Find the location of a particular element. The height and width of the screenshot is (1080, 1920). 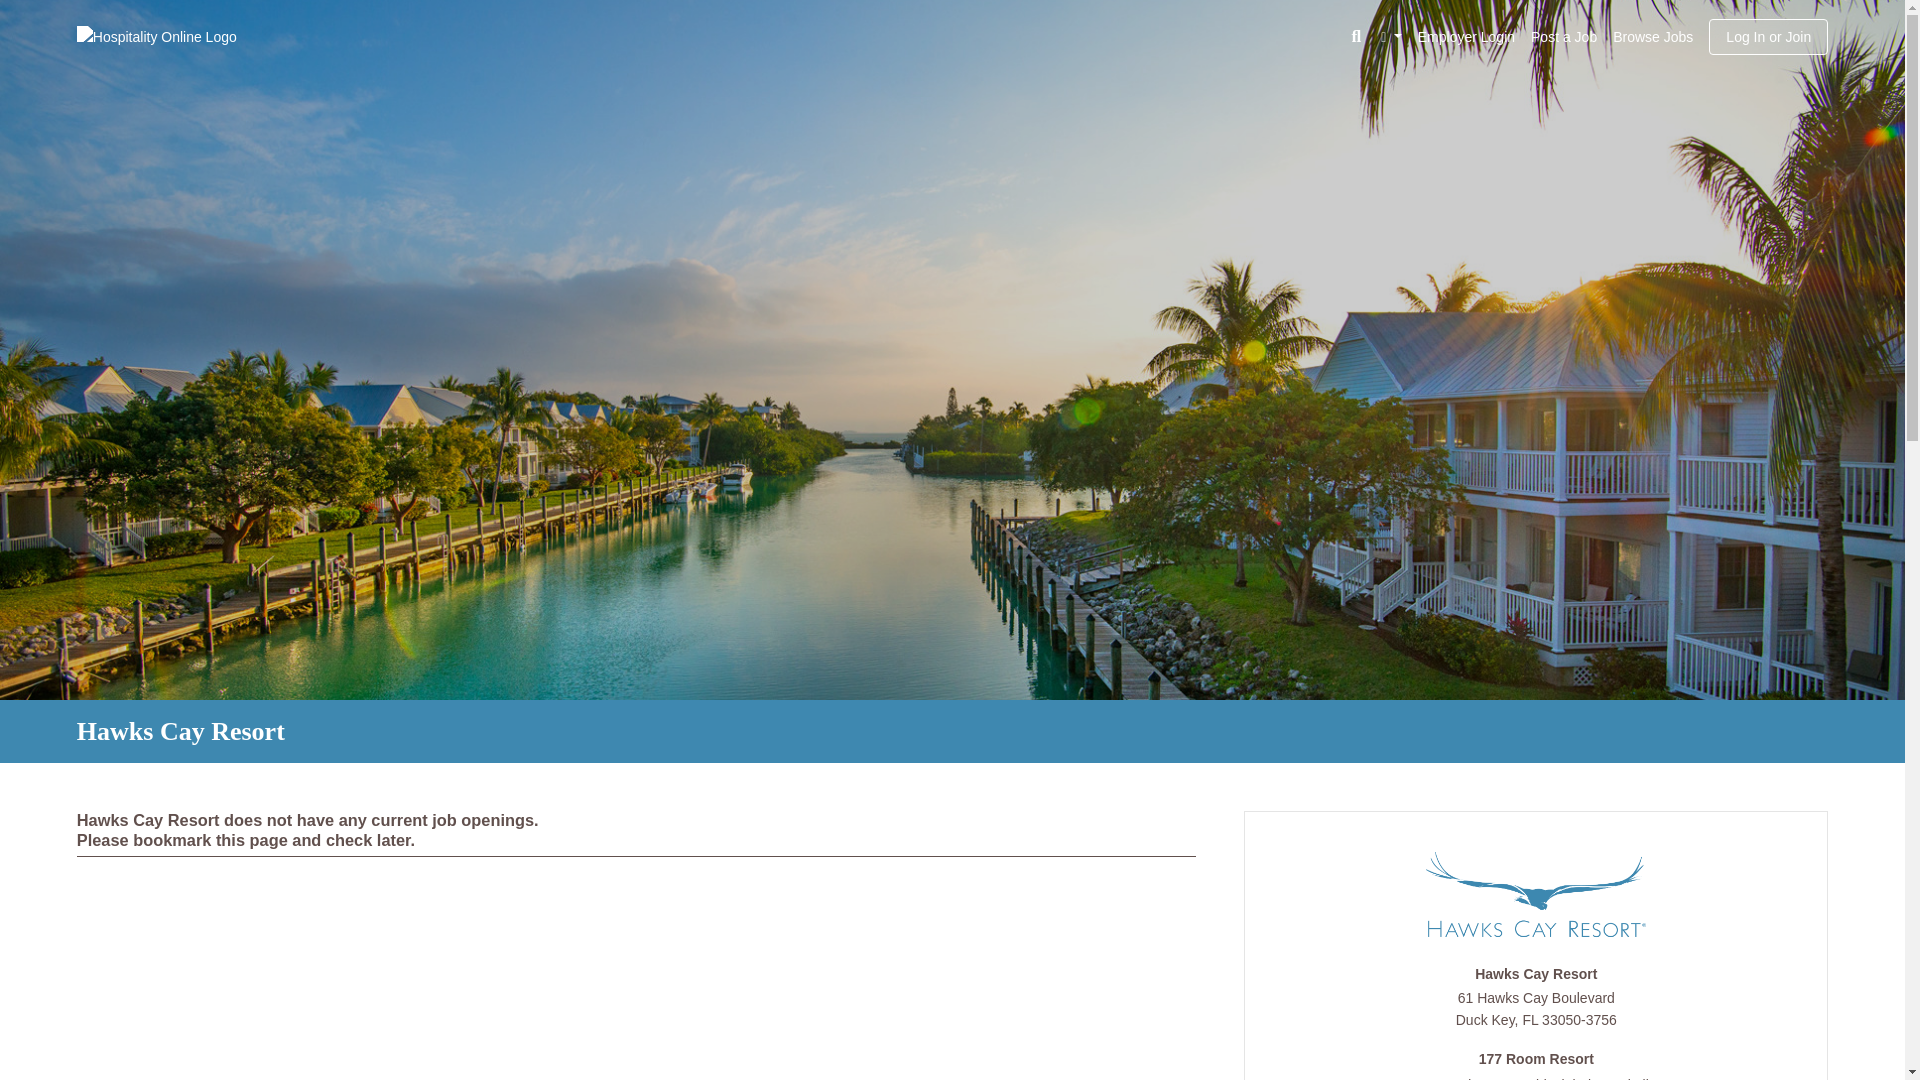

Hawks Cay Resort is located at coordinates (1536, 976).